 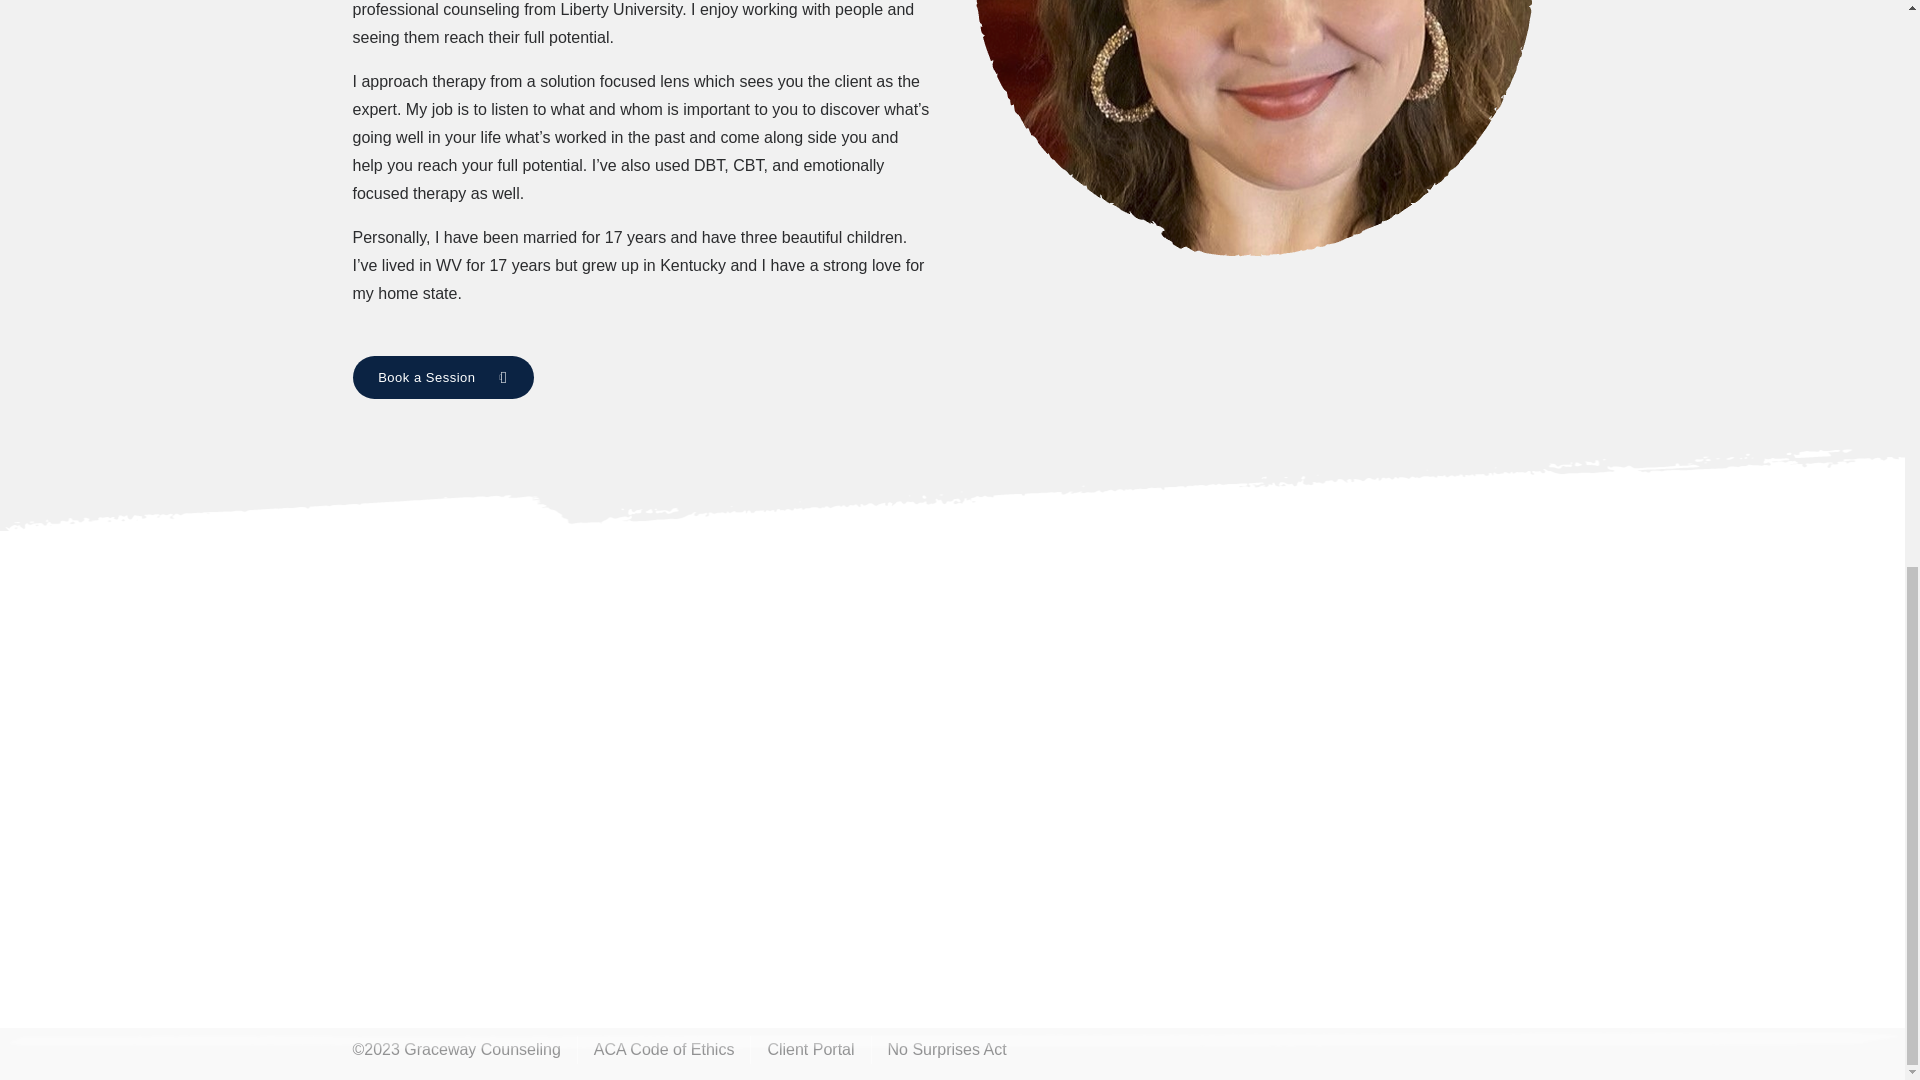 What do you see at coordinates (442, 377) in the screenshot?
I see `Book a Session` at bounding box center [442, 377].